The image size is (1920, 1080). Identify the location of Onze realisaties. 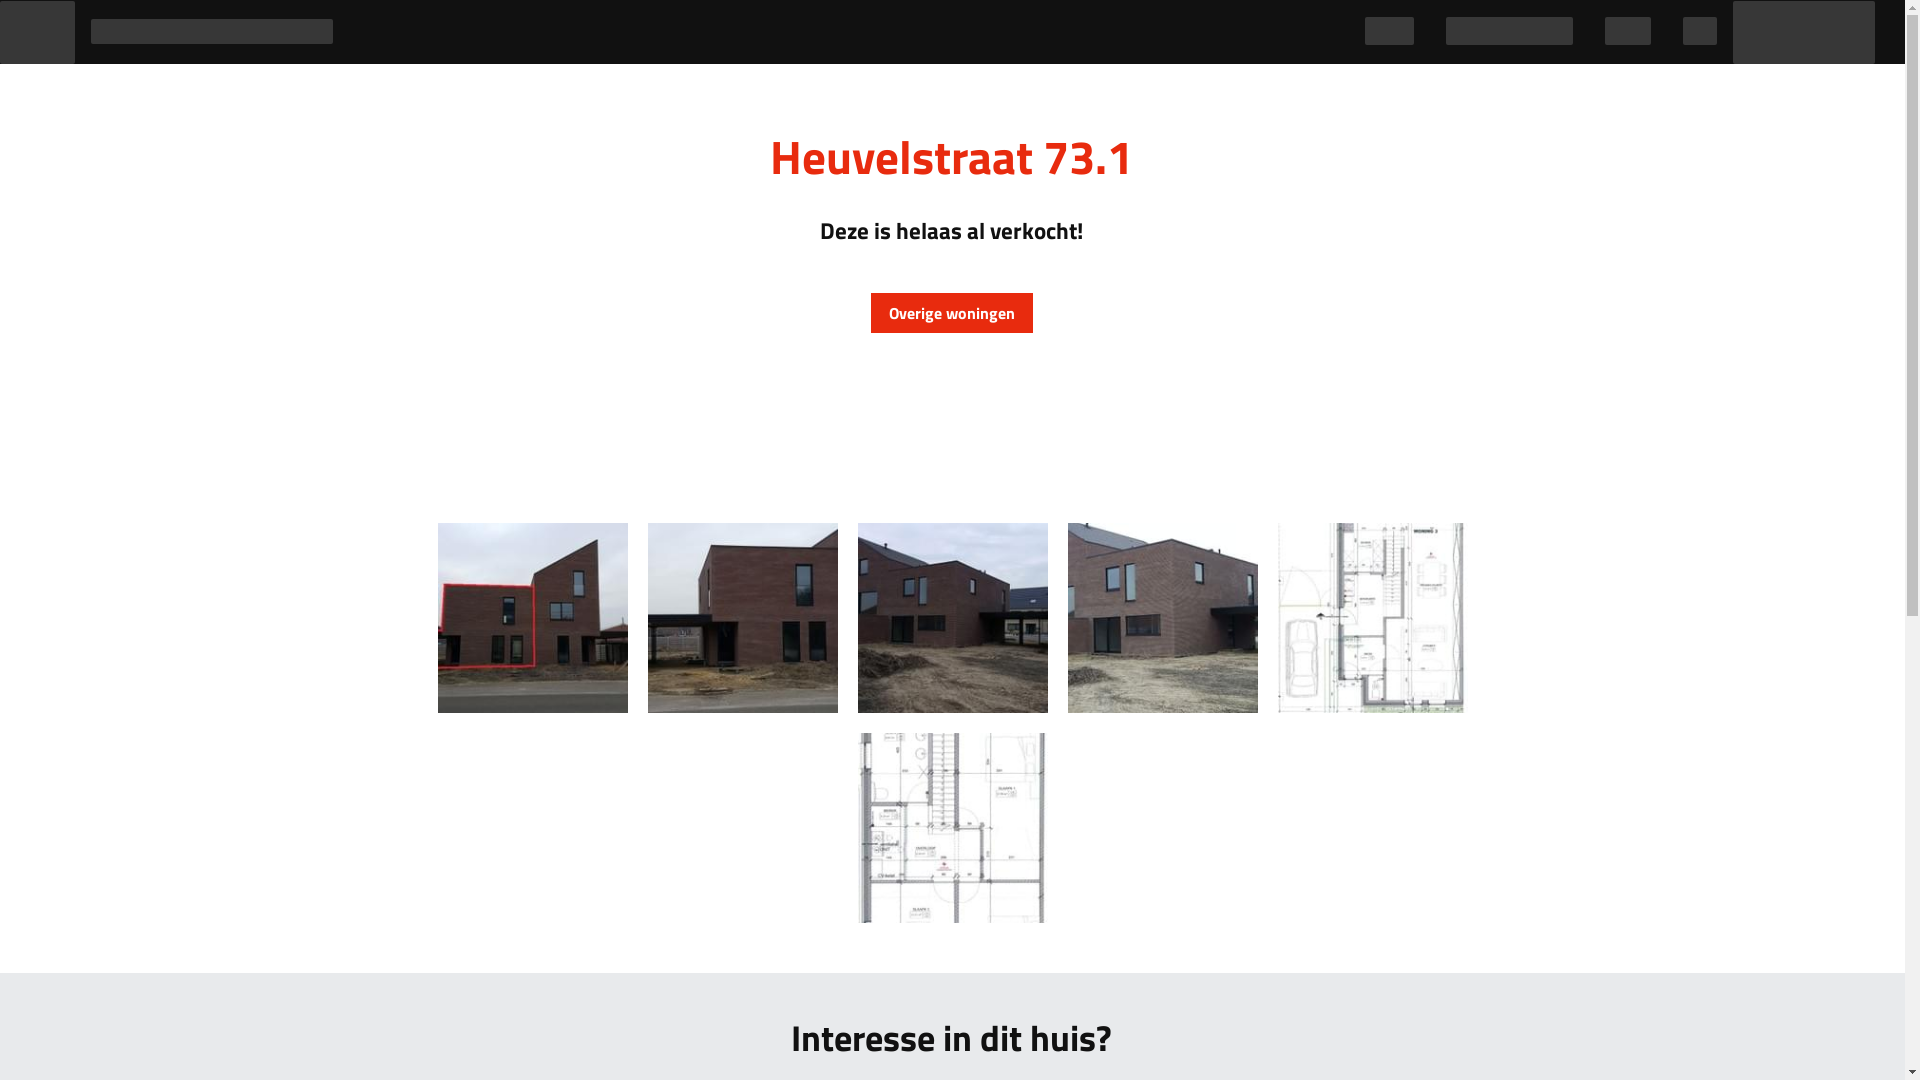
(1510, 32).